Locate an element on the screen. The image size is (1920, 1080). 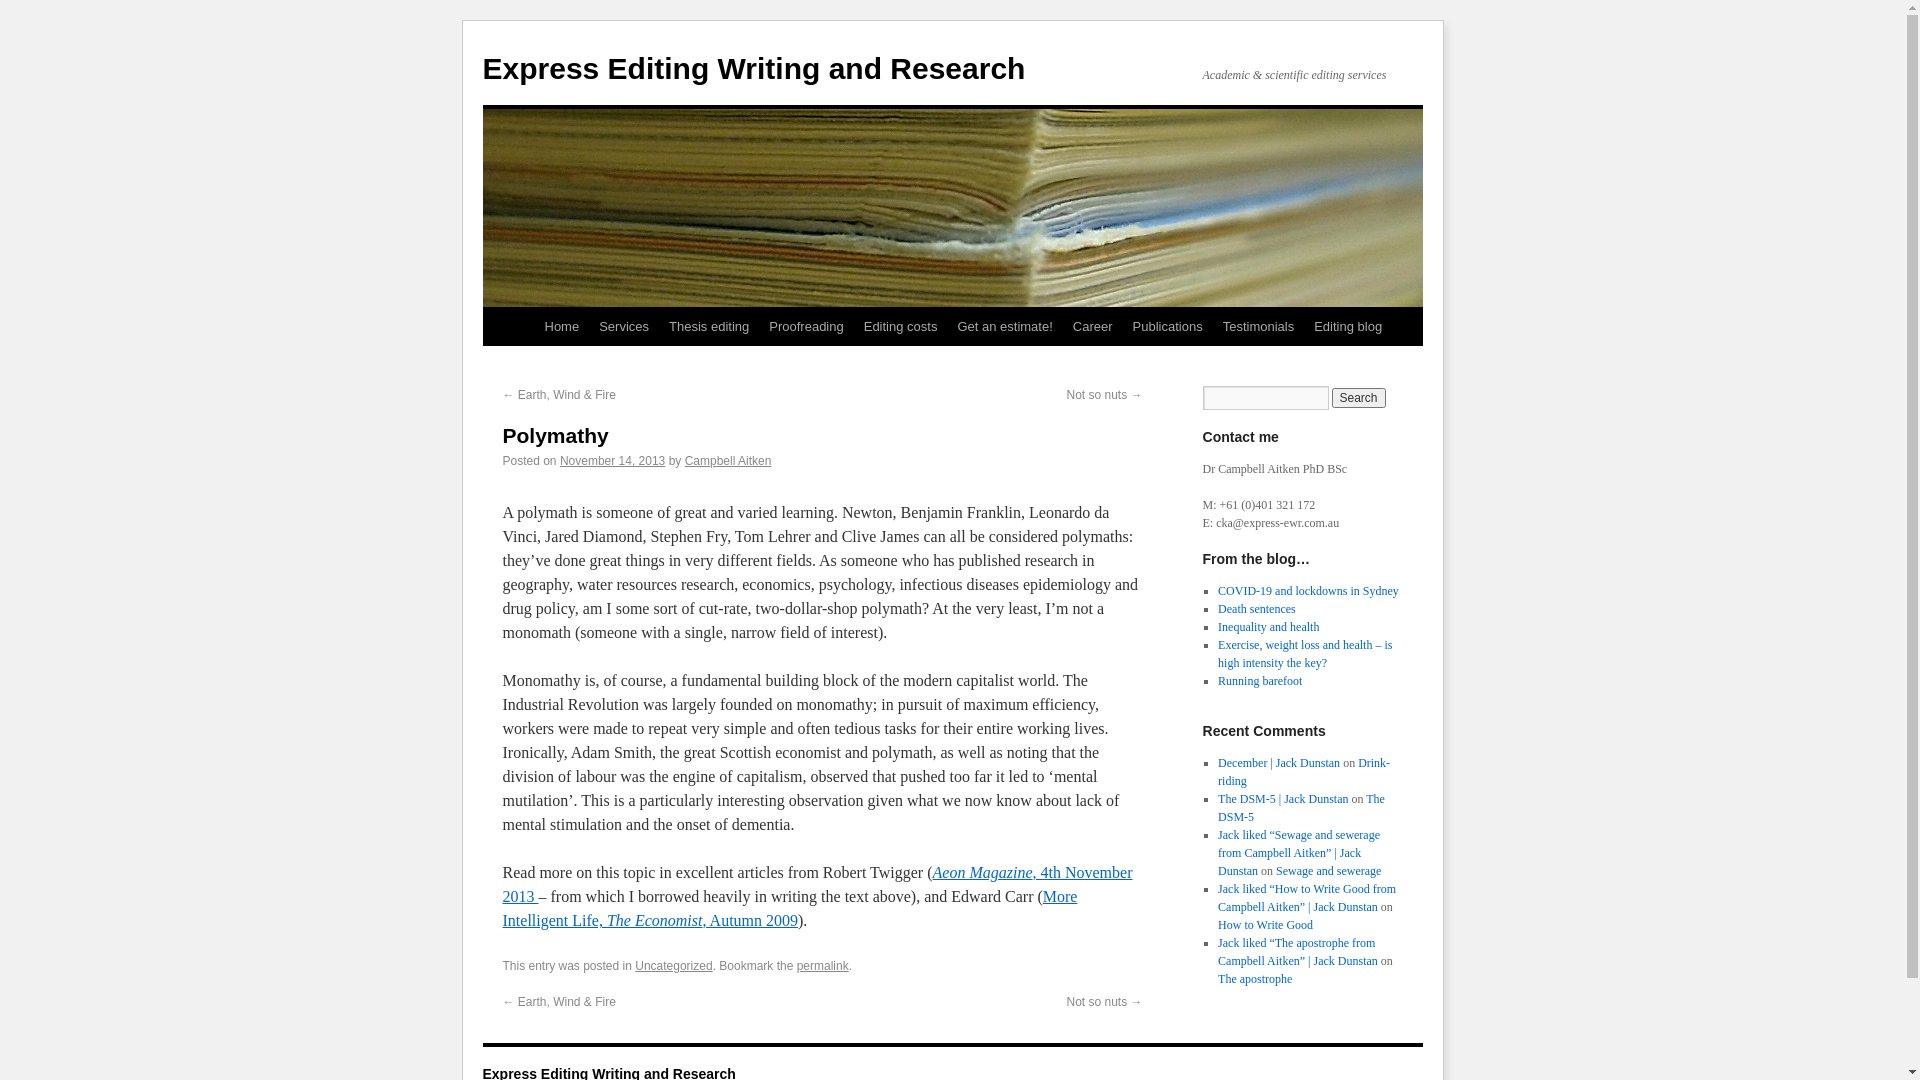
Sewage and sewerage is located at coordinates (1328, 871).